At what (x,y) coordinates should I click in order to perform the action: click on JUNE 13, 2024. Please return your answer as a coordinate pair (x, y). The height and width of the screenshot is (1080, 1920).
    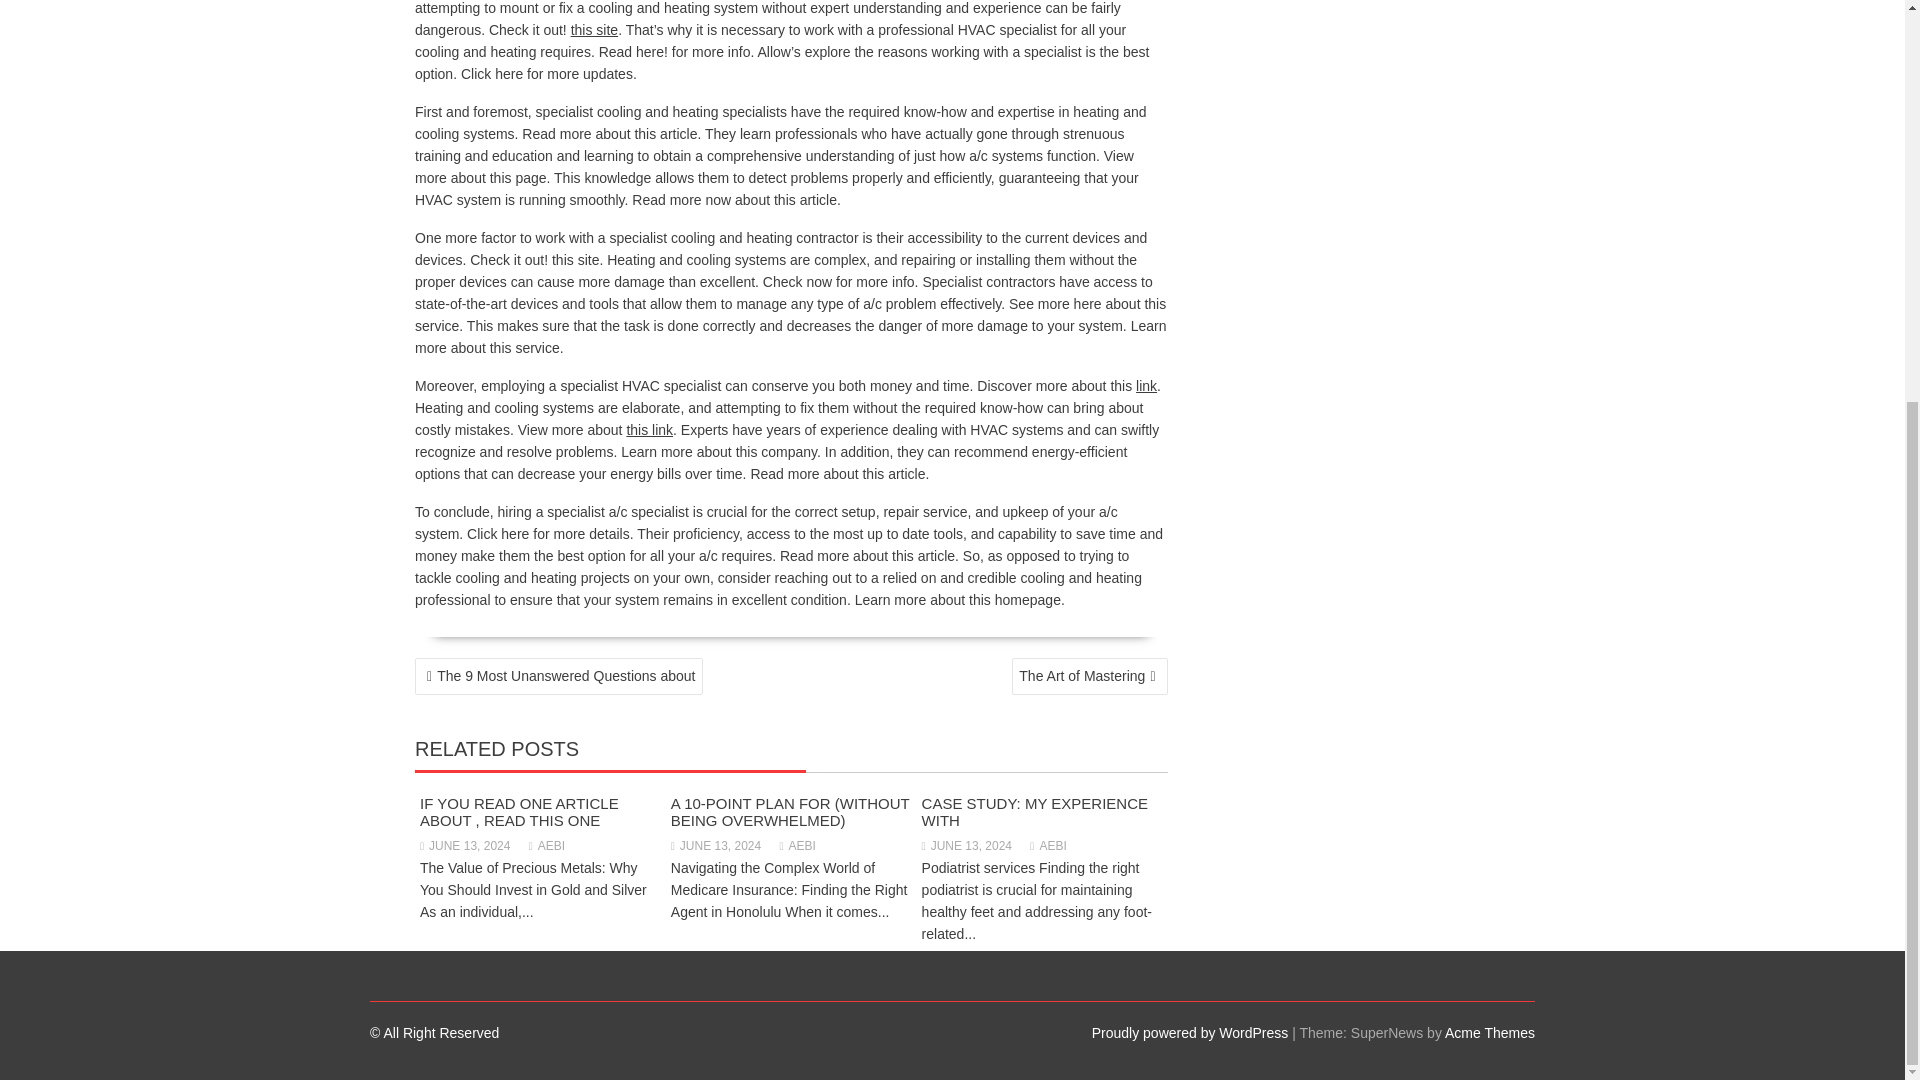
    Looking at the image, I should click on (465, 846).